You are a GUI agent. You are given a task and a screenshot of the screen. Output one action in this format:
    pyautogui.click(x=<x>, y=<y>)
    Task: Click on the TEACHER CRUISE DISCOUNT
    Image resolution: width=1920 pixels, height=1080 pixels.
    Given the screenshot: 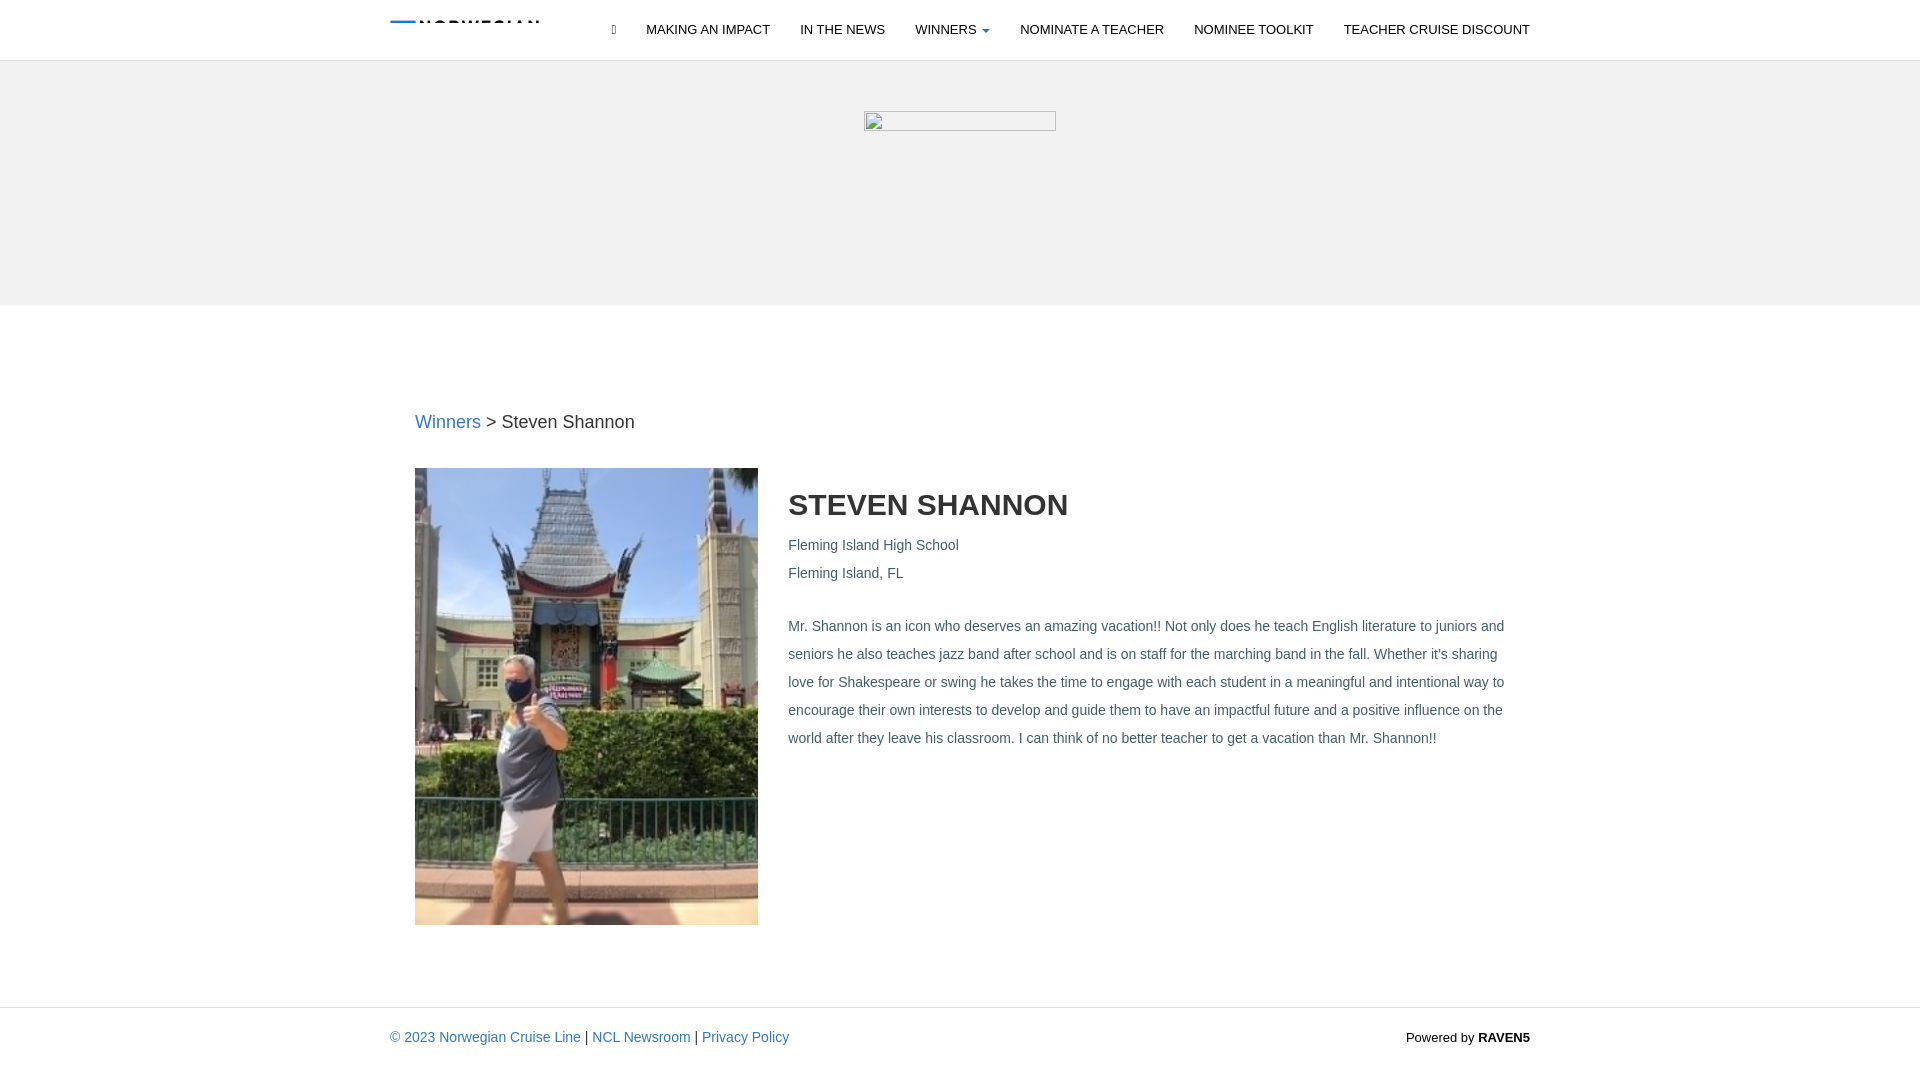 What is the action you would take?
    pyautogui.click(x=1436, y=30)
    